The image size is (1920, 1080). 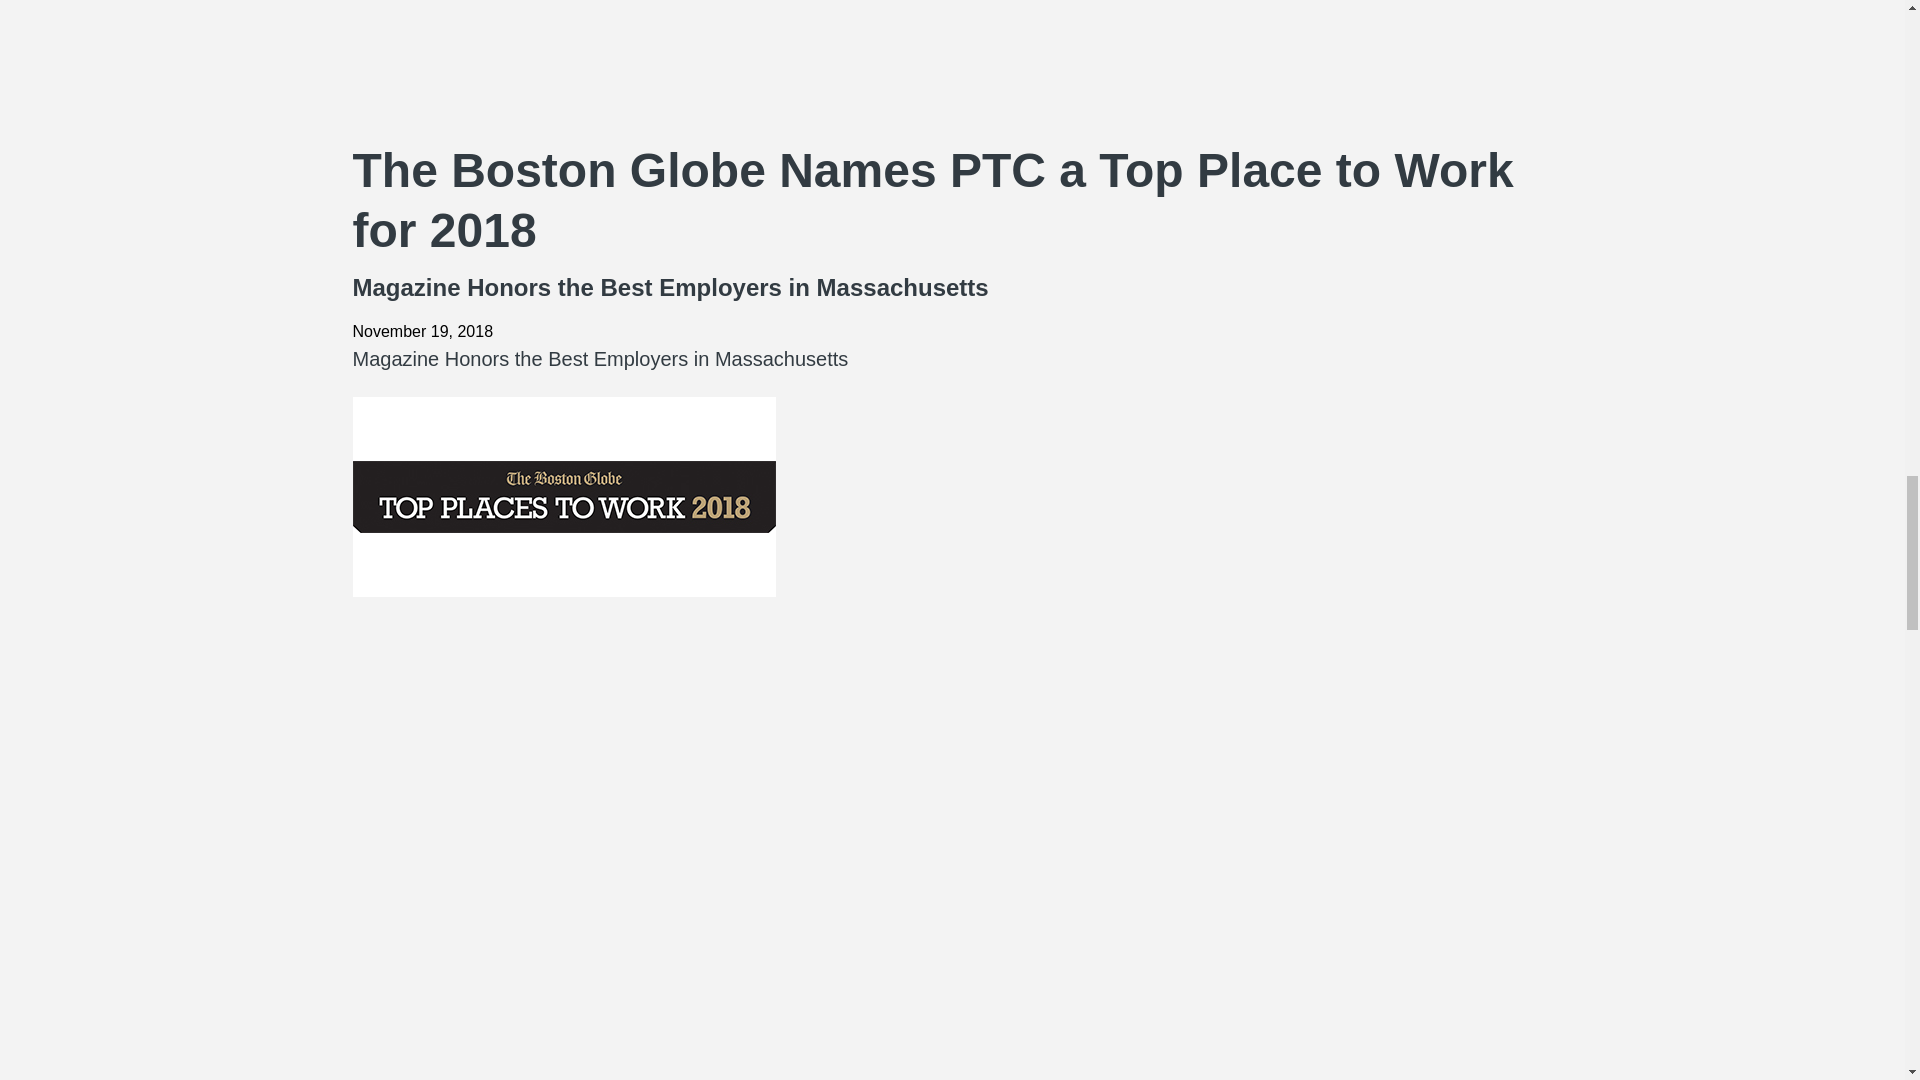 I want to click on Mail, so click(x=951, y=70).